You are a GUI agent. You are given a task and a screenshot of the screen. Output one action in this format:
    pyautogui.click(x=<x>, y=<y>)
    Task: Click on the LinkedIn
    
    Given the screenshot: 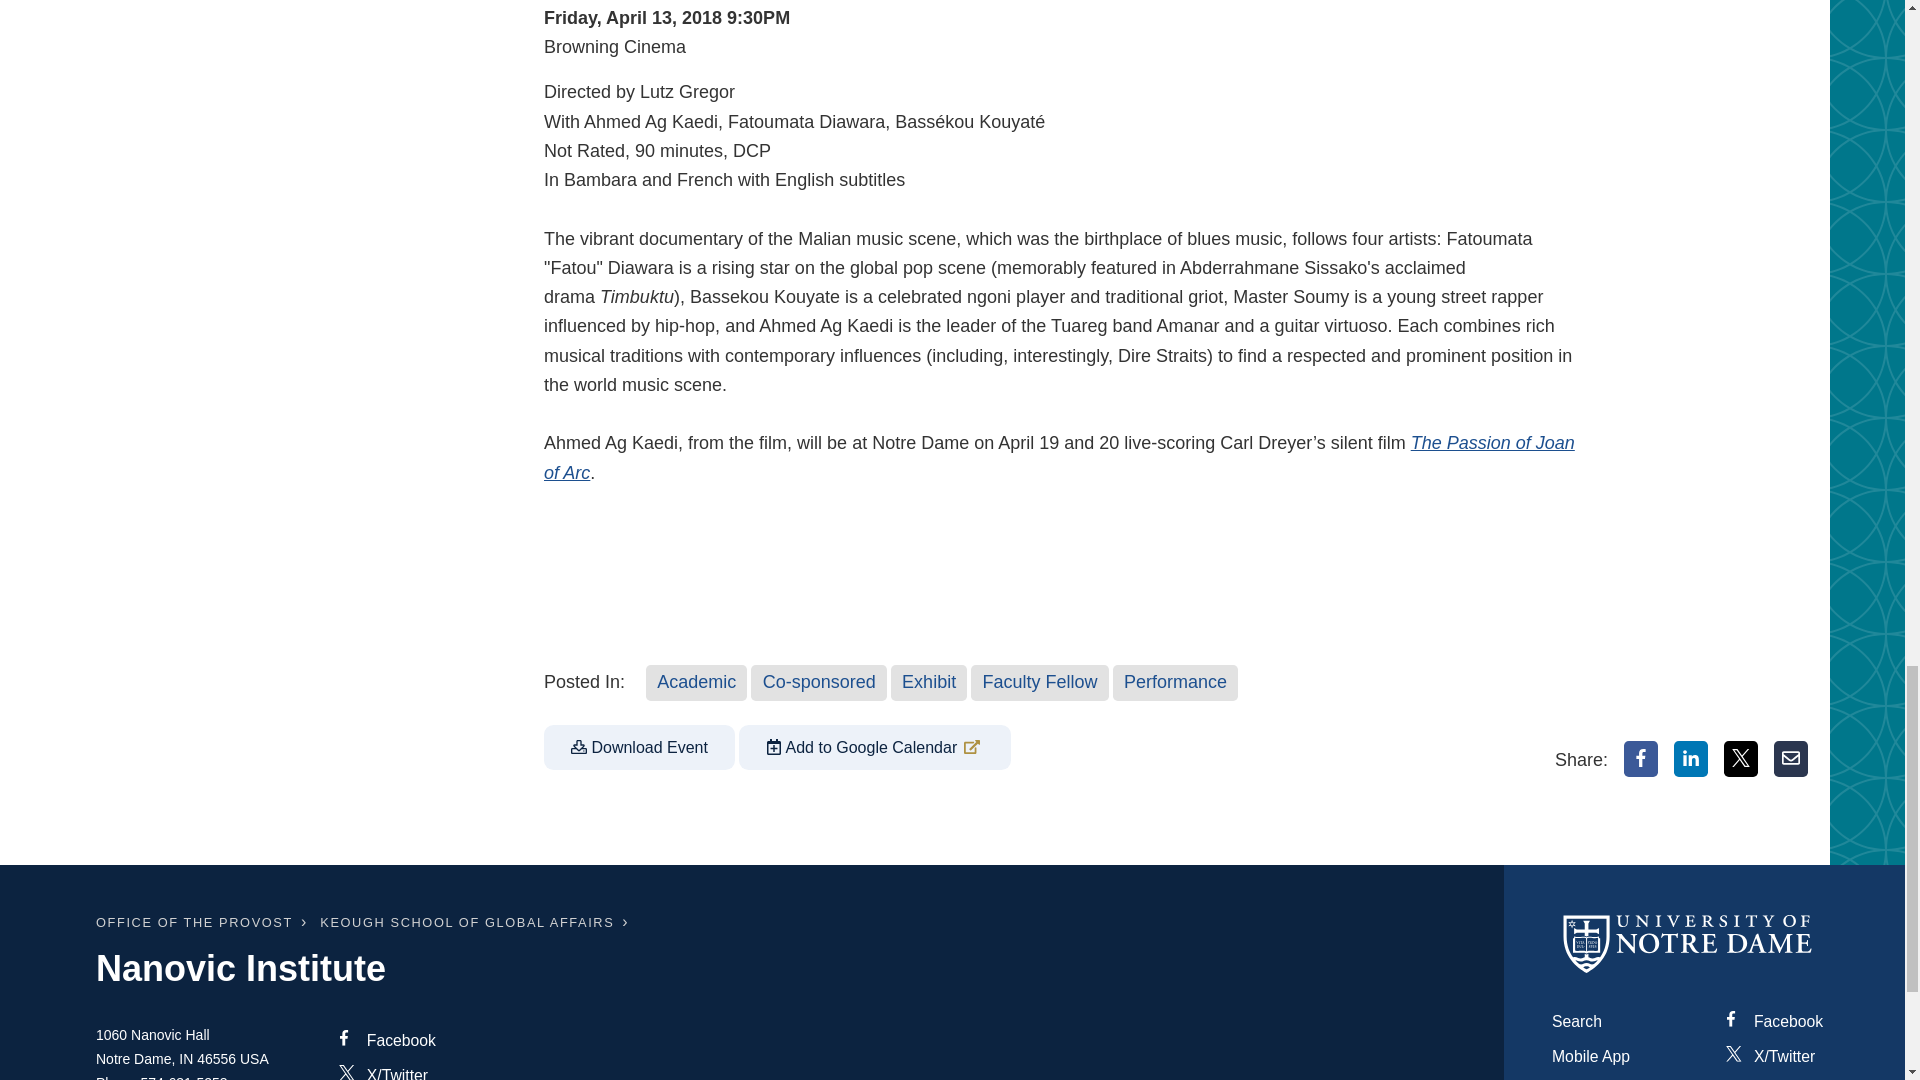 What is the action you would take?
    pyautogui.click(x=1691, y=758)
    